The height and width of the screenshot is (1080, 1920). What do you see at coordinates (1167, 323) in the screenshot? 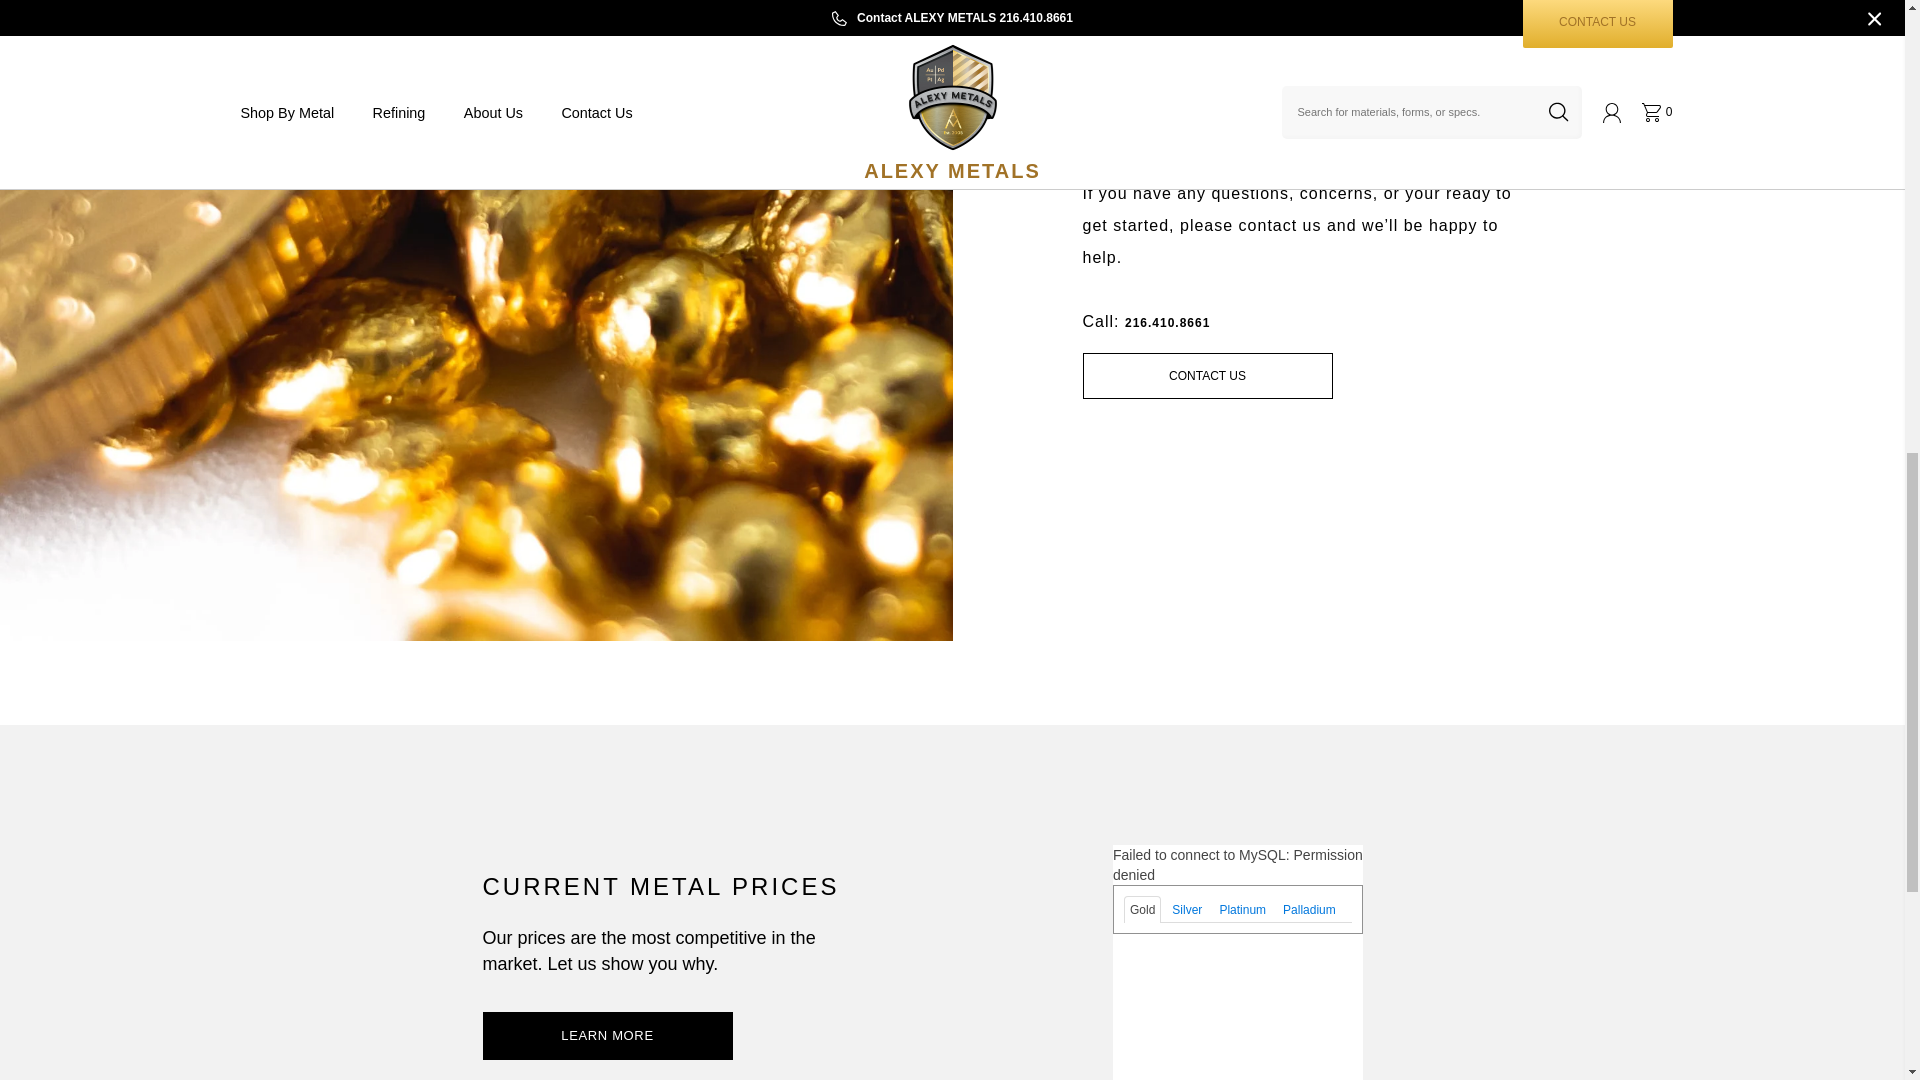
I see `216.410.8661` at bounding box center [1167, 323].